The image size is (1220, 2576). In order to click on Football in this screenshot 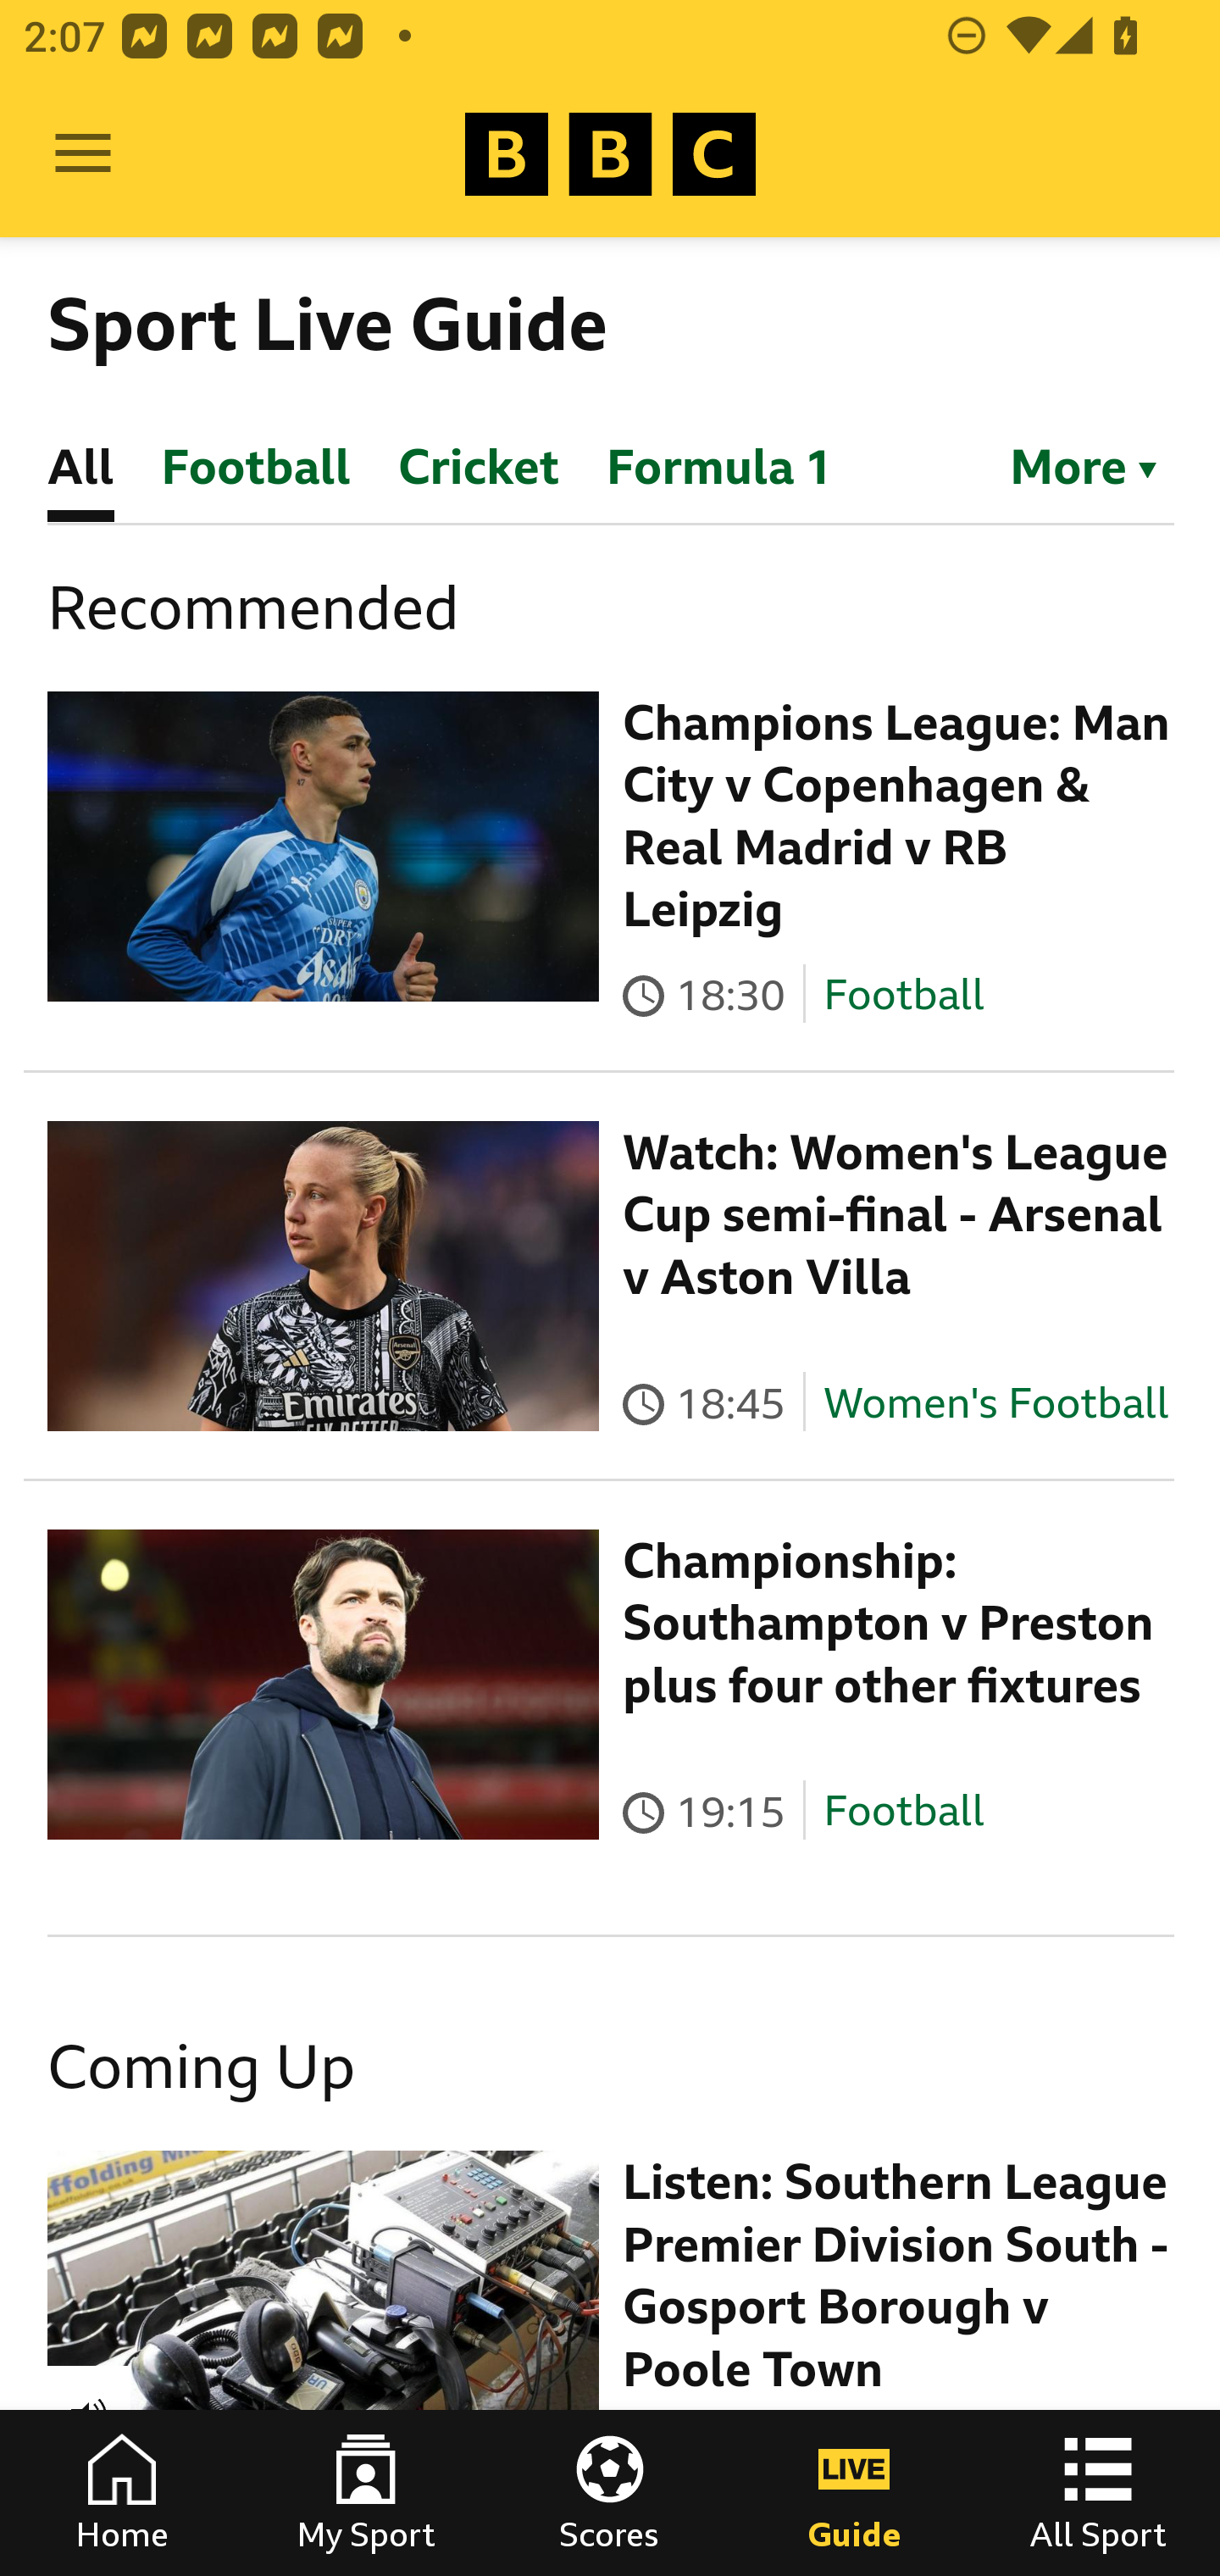, I will do `click(903, 993)`.